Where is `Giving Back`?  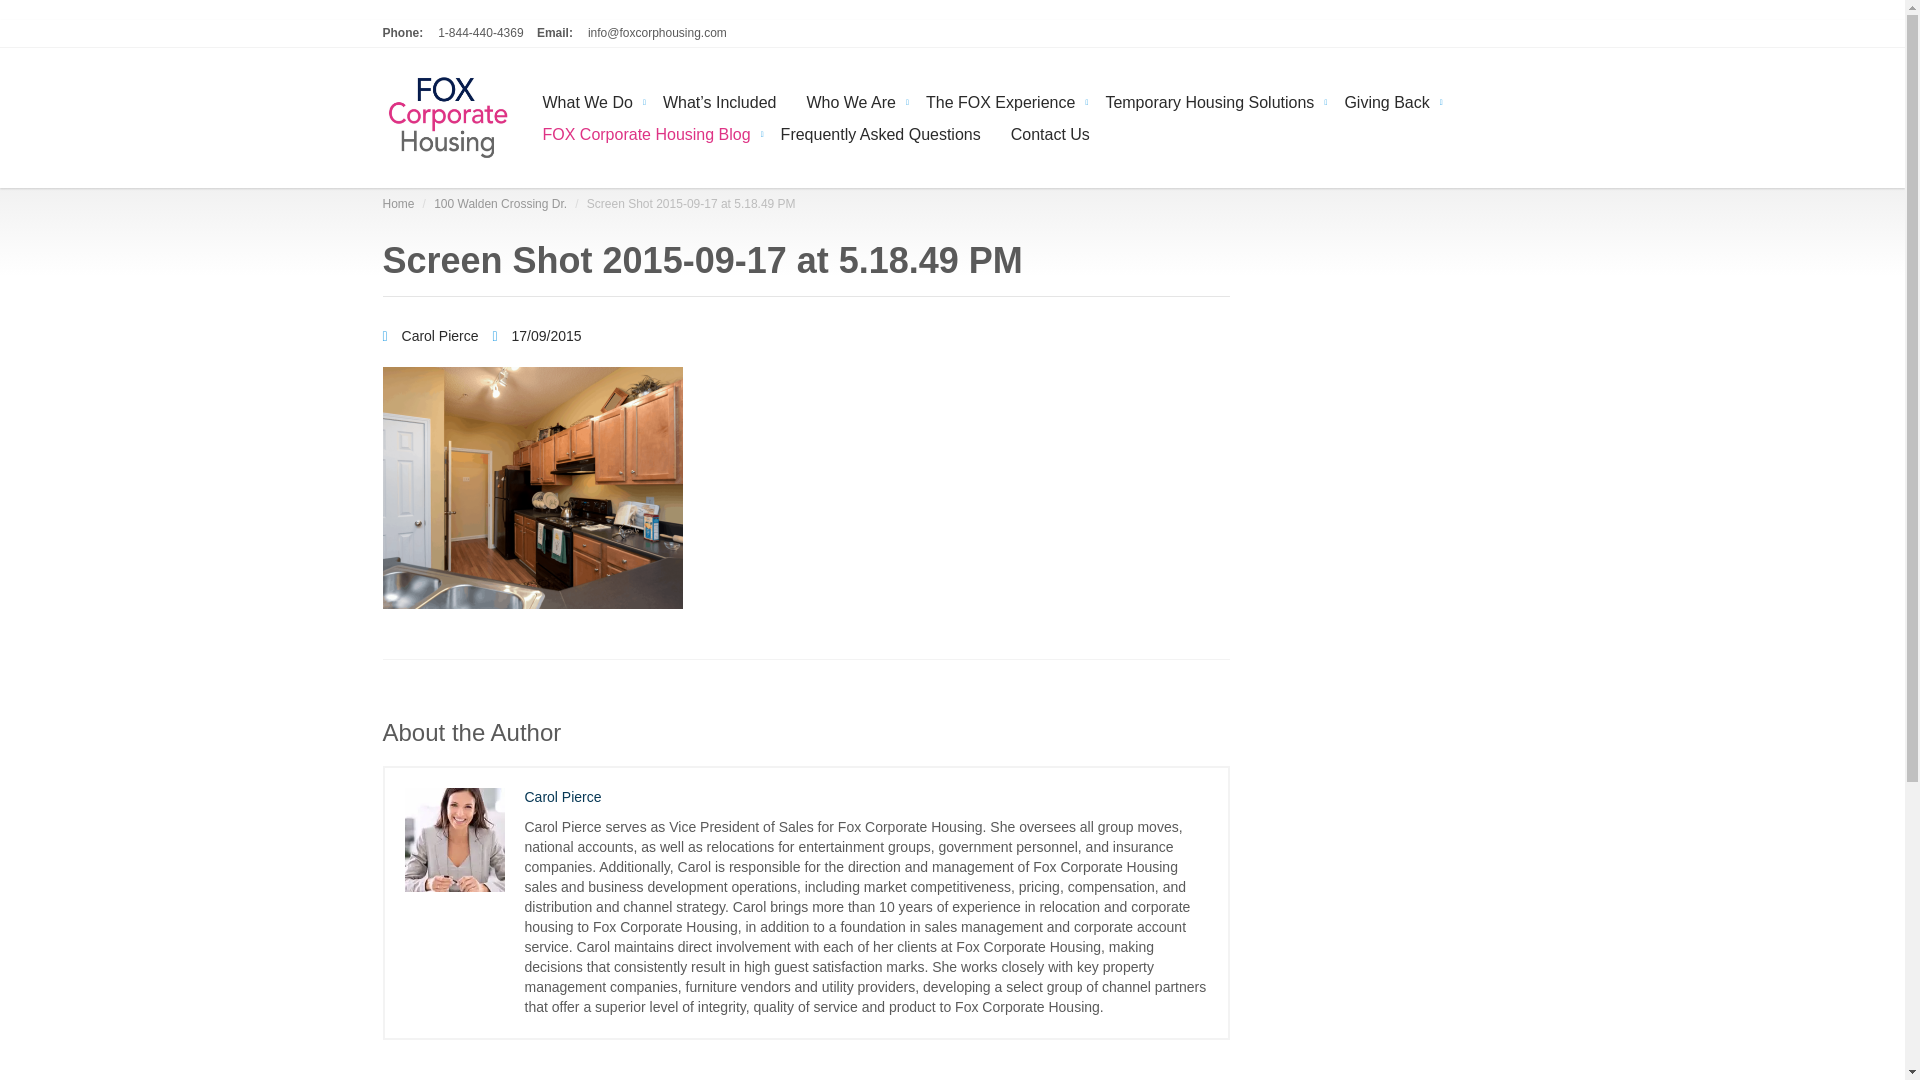 Giving Back is located at coordinates (1386, 100).